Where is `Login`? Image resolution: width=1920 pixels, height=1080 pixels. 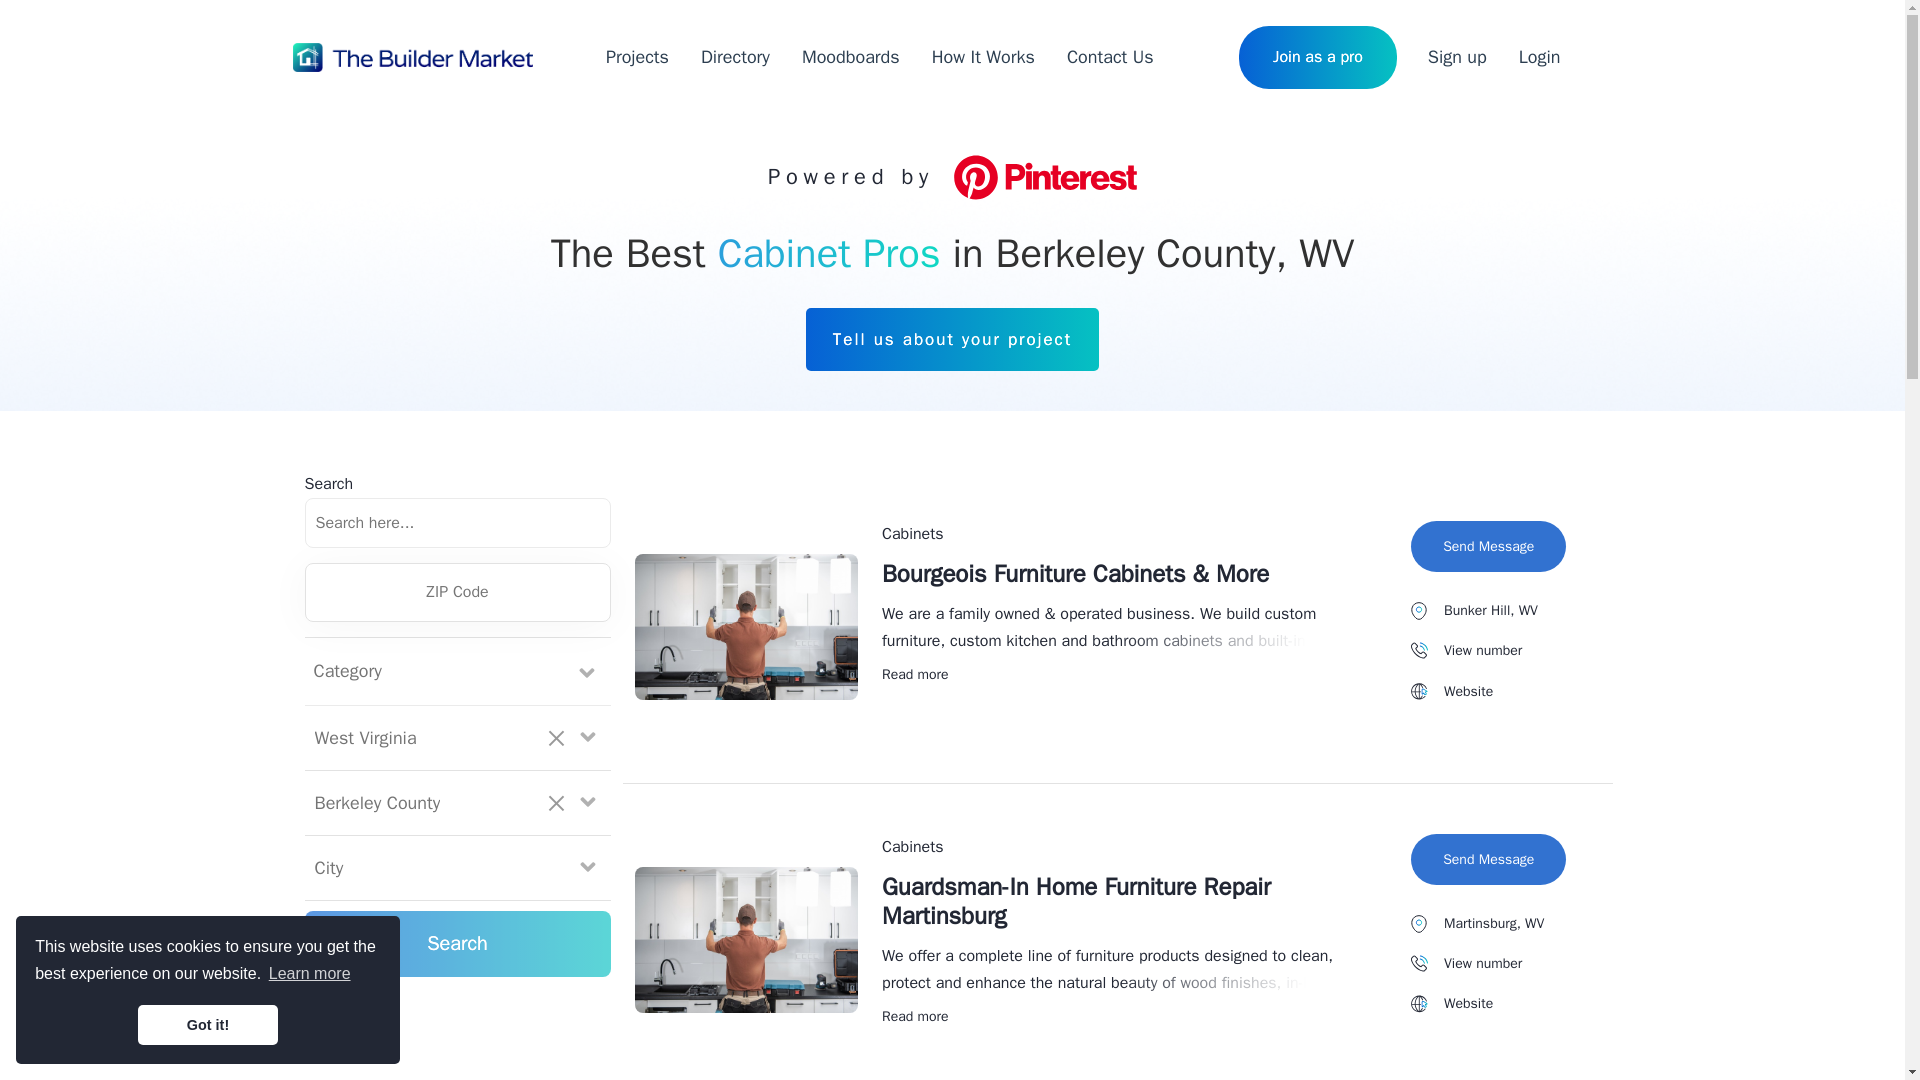 Login is located at coordinates (1540, 58).